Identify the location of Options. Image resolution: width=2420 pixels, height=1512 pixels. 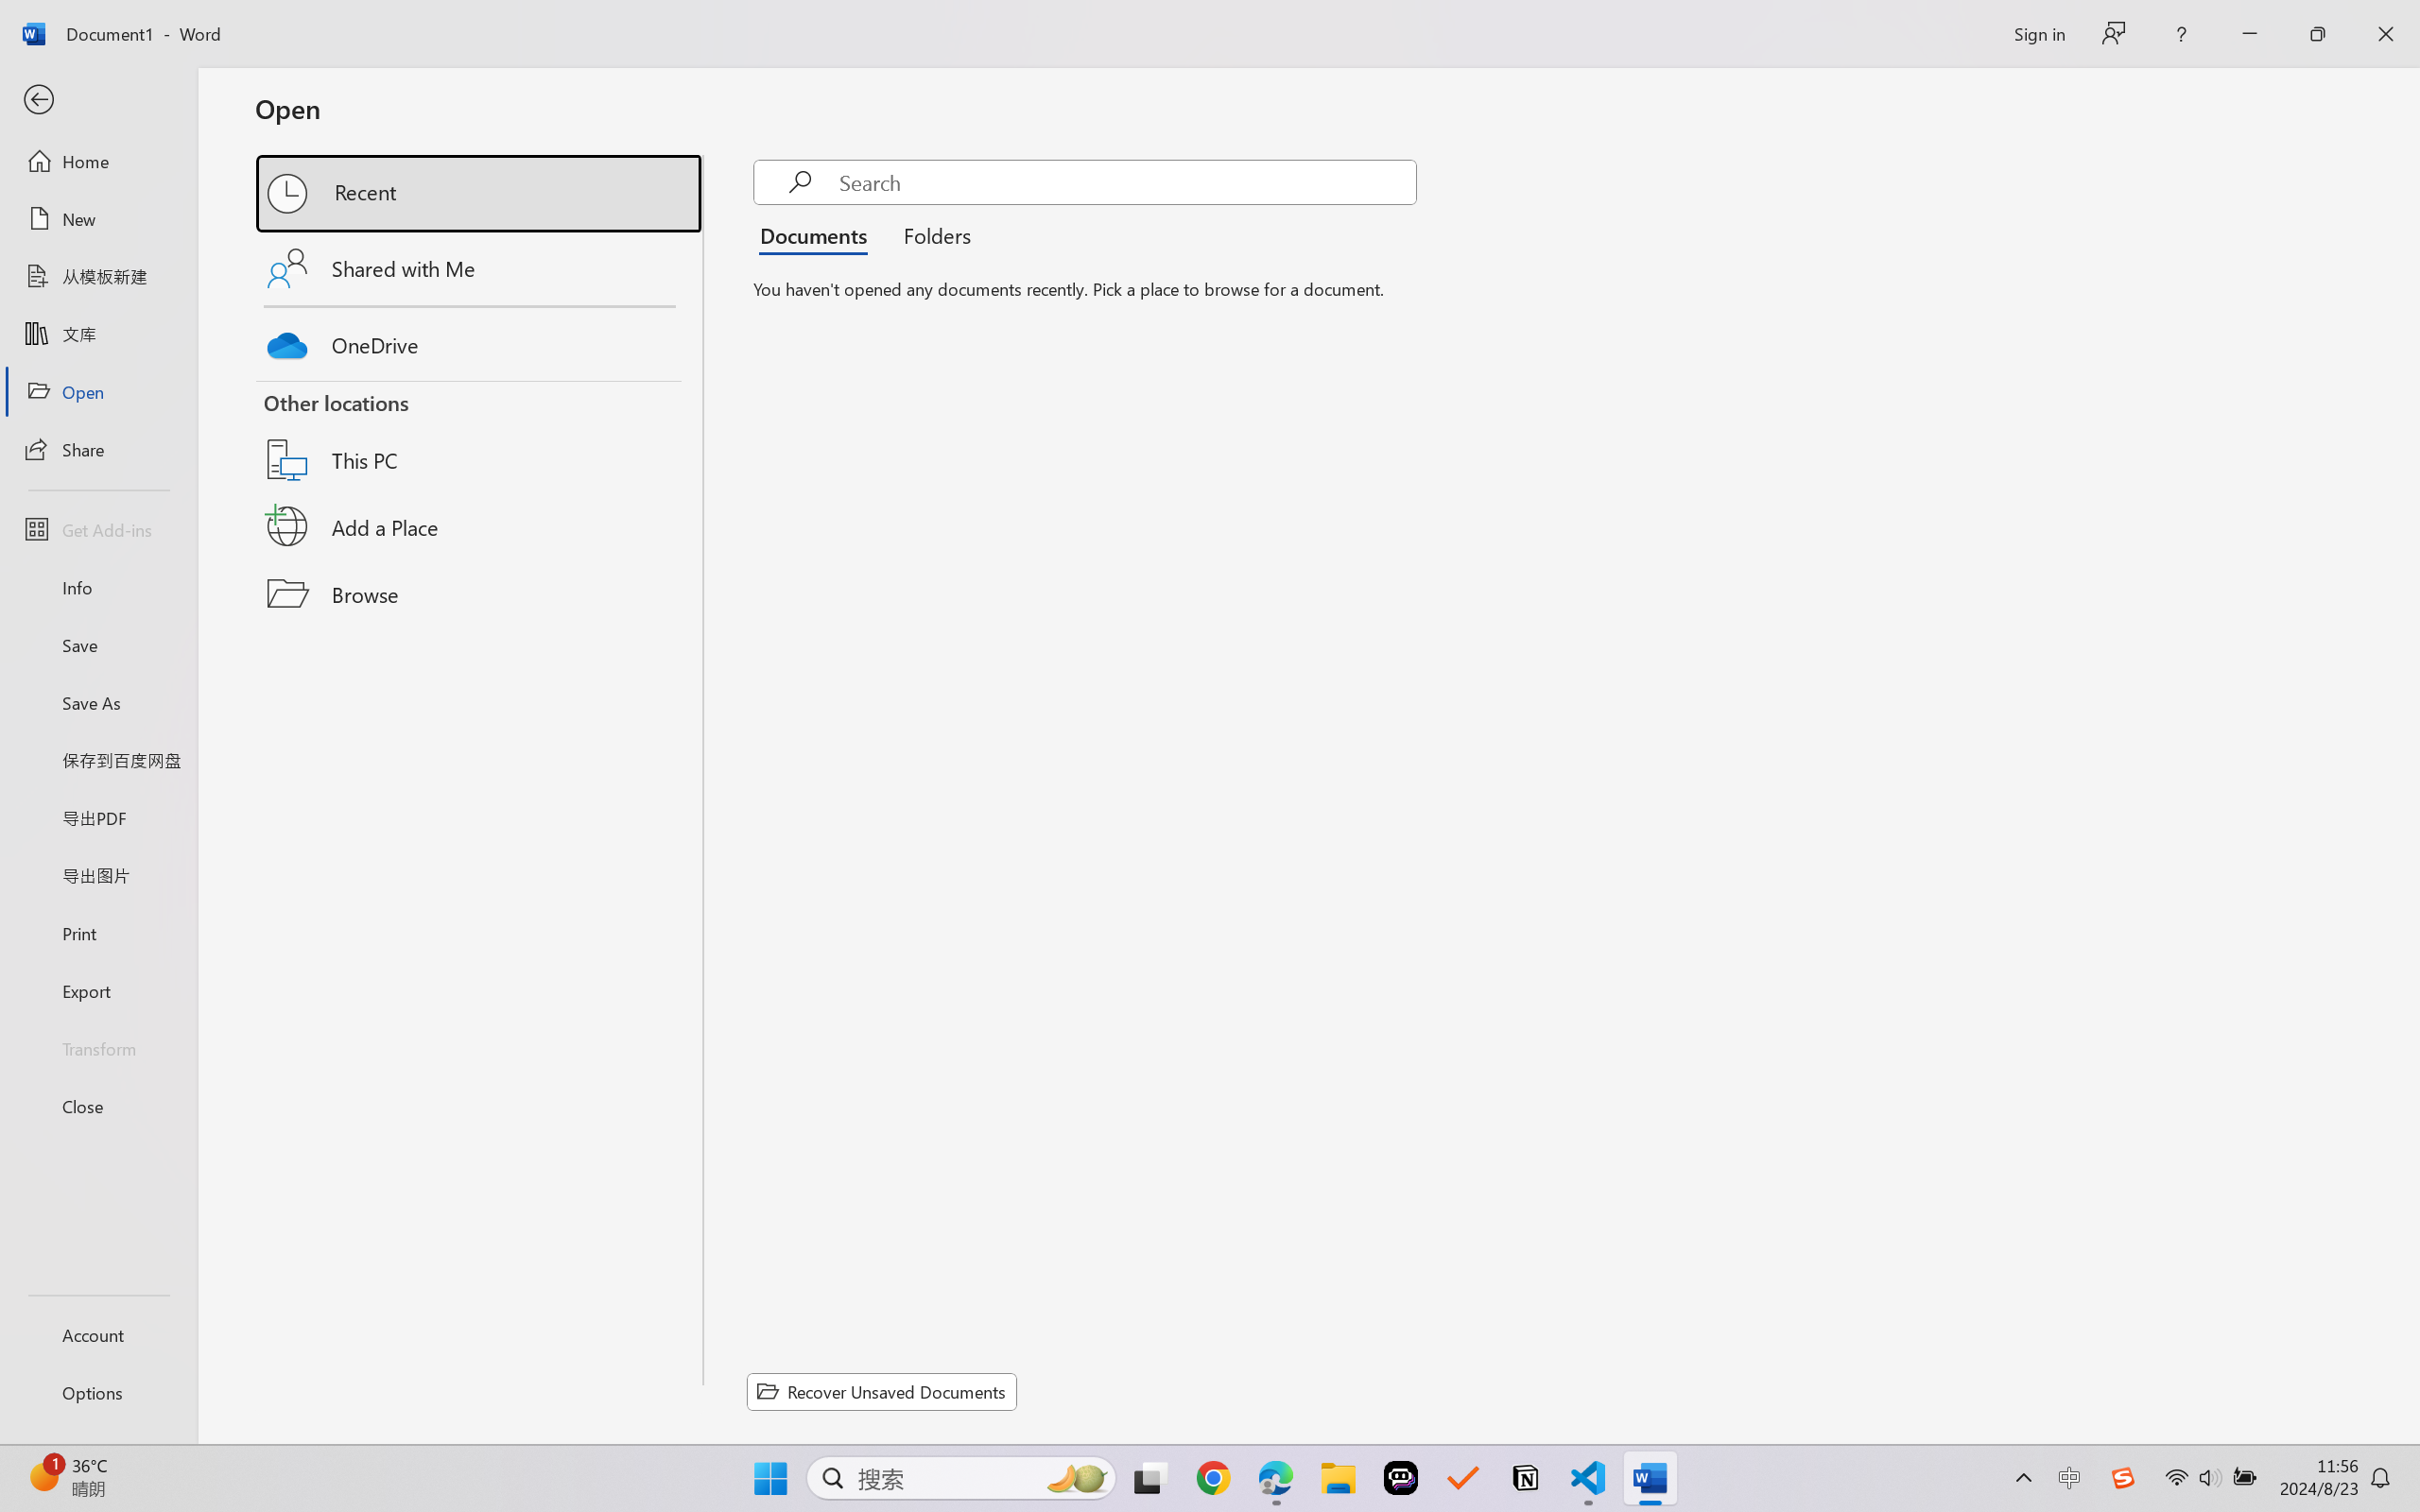
(98, 1393).